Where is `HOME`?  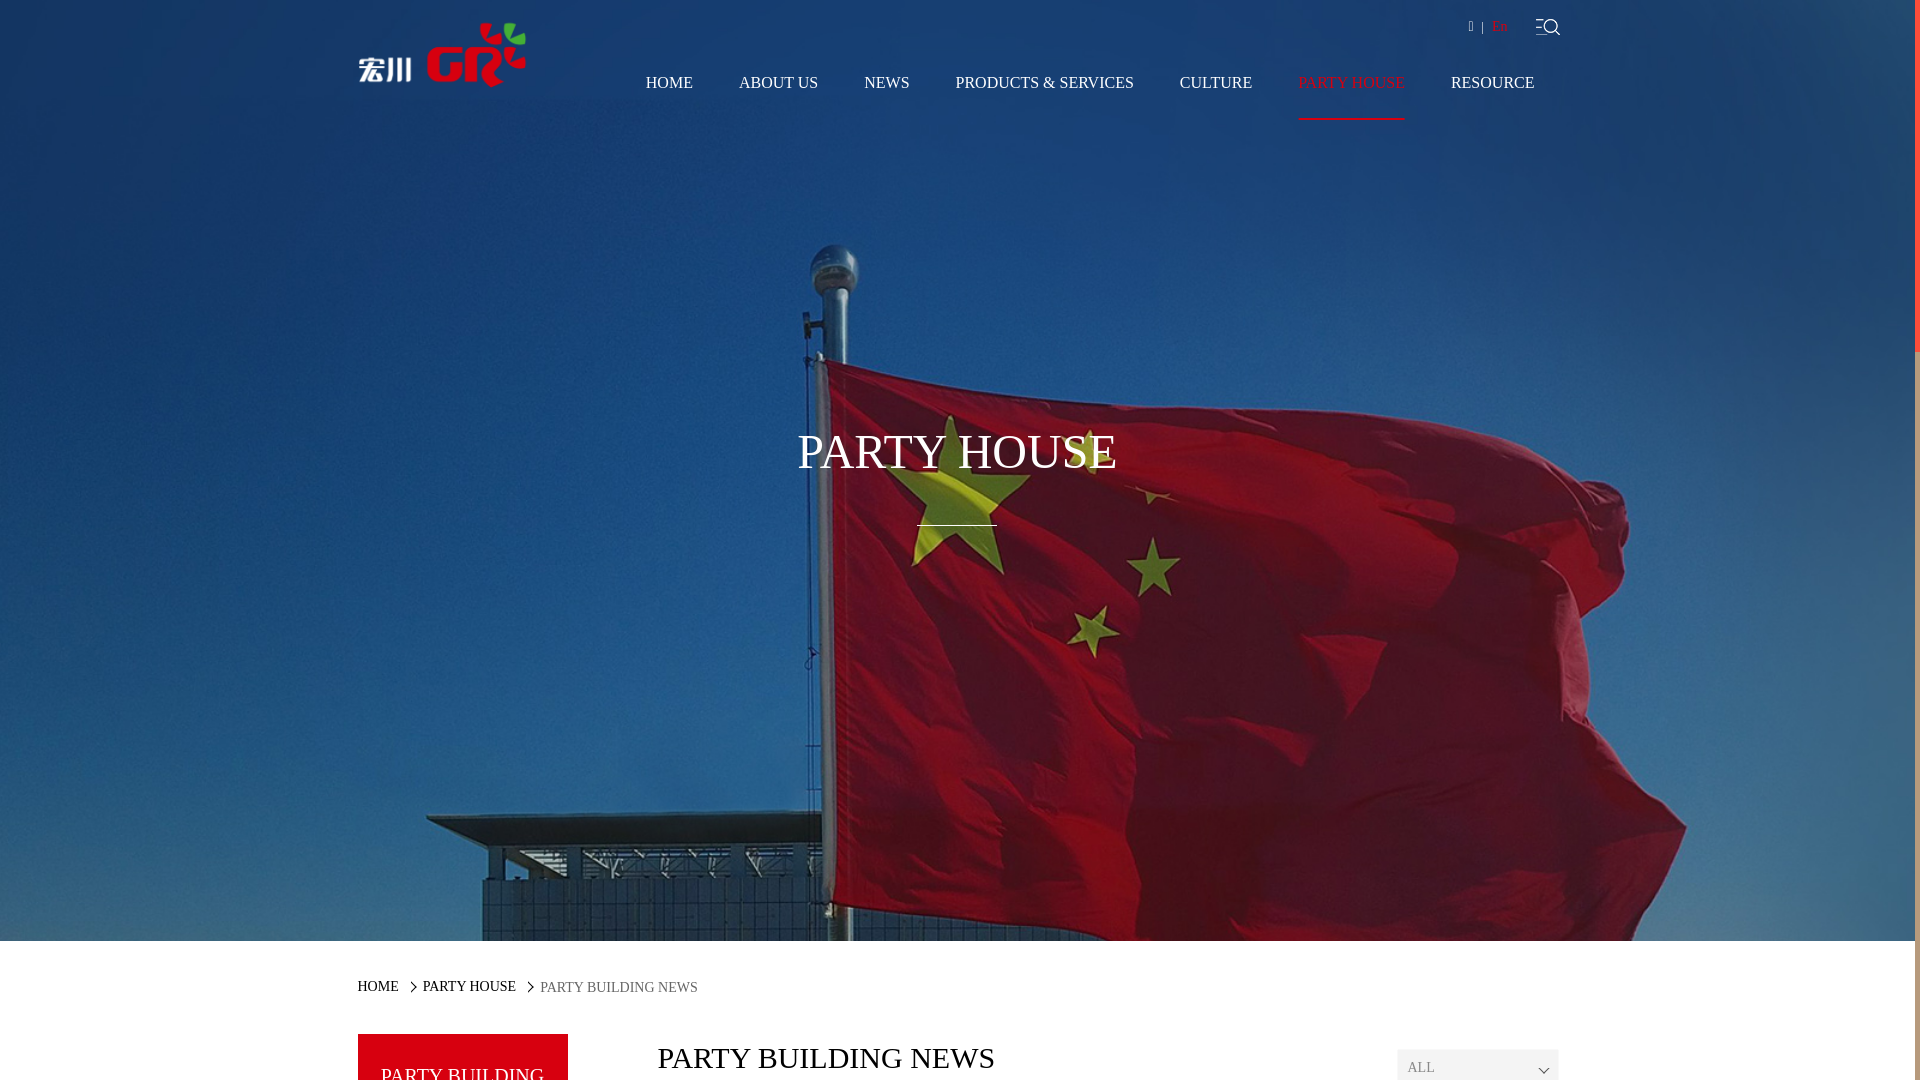 HOME is located at coordinates (670, 97).